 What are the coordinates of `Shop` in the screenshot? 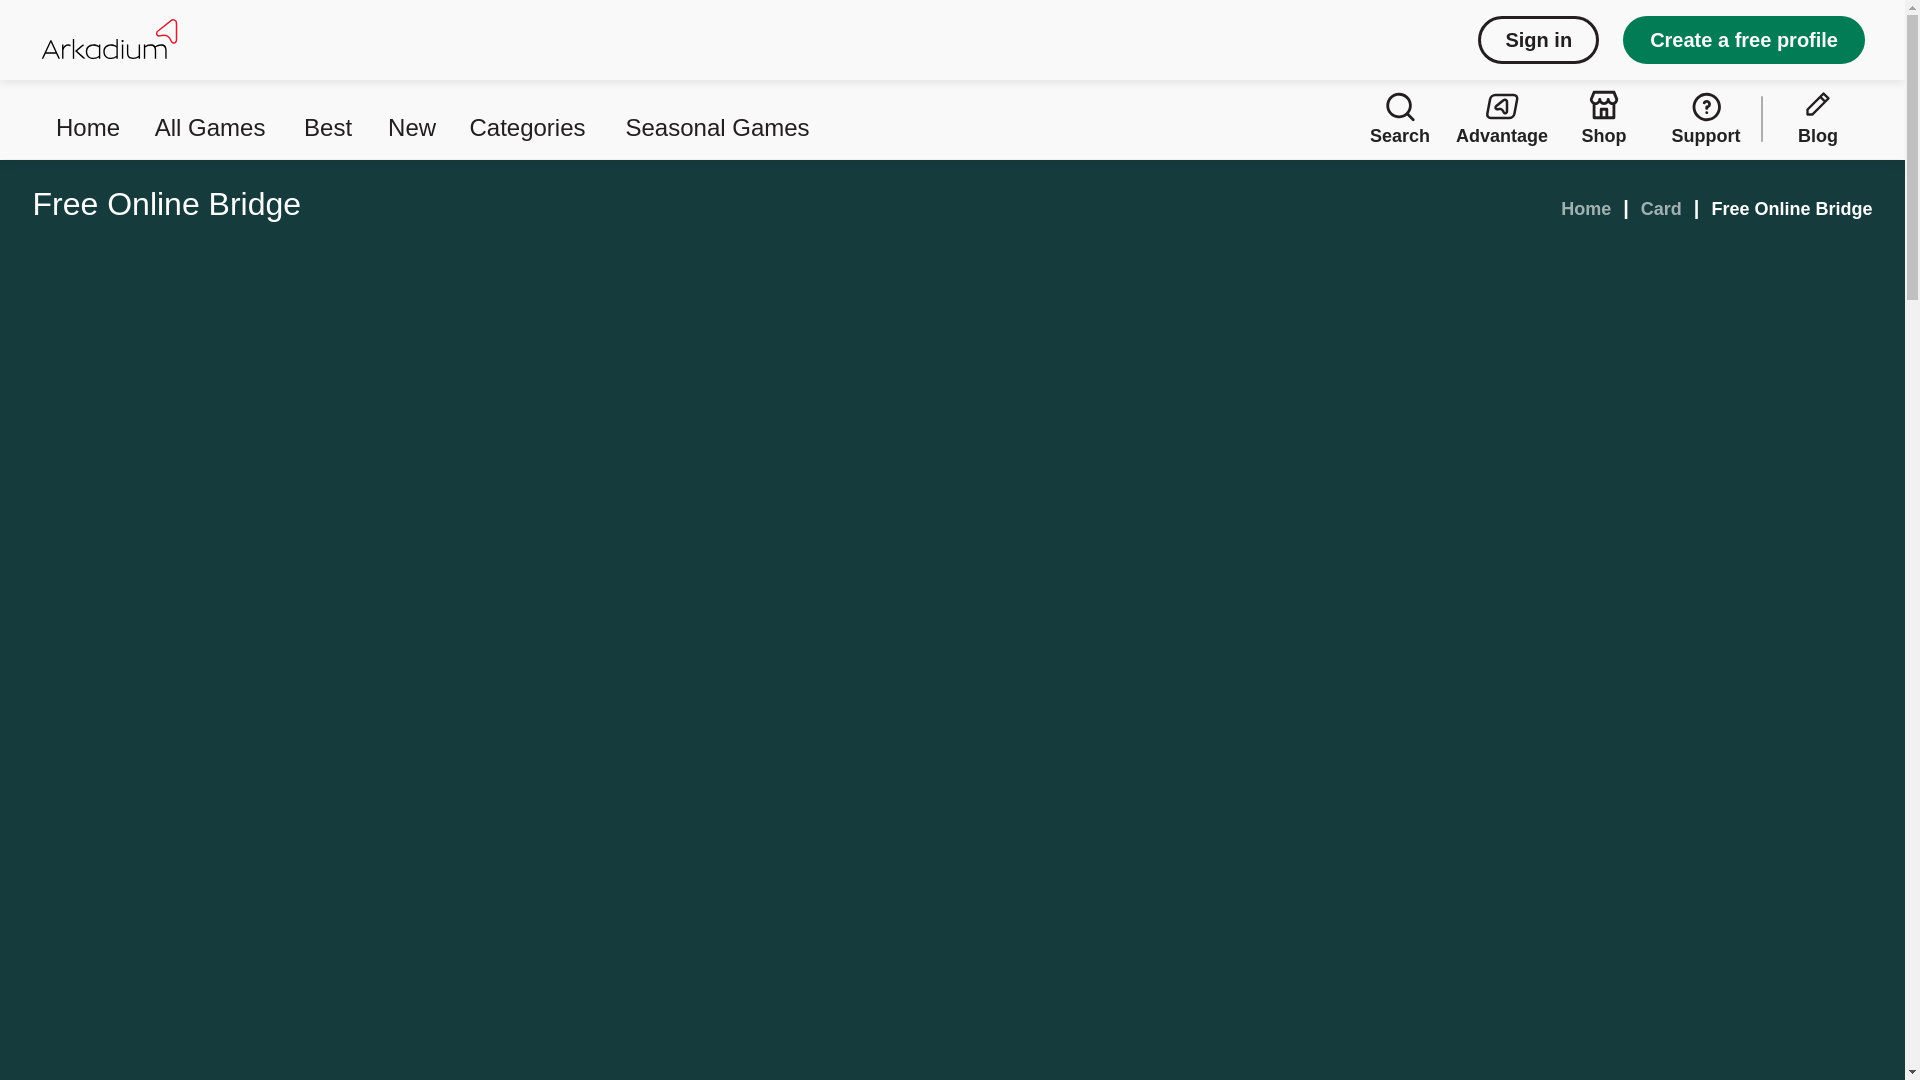 It's located at (1604, 118).